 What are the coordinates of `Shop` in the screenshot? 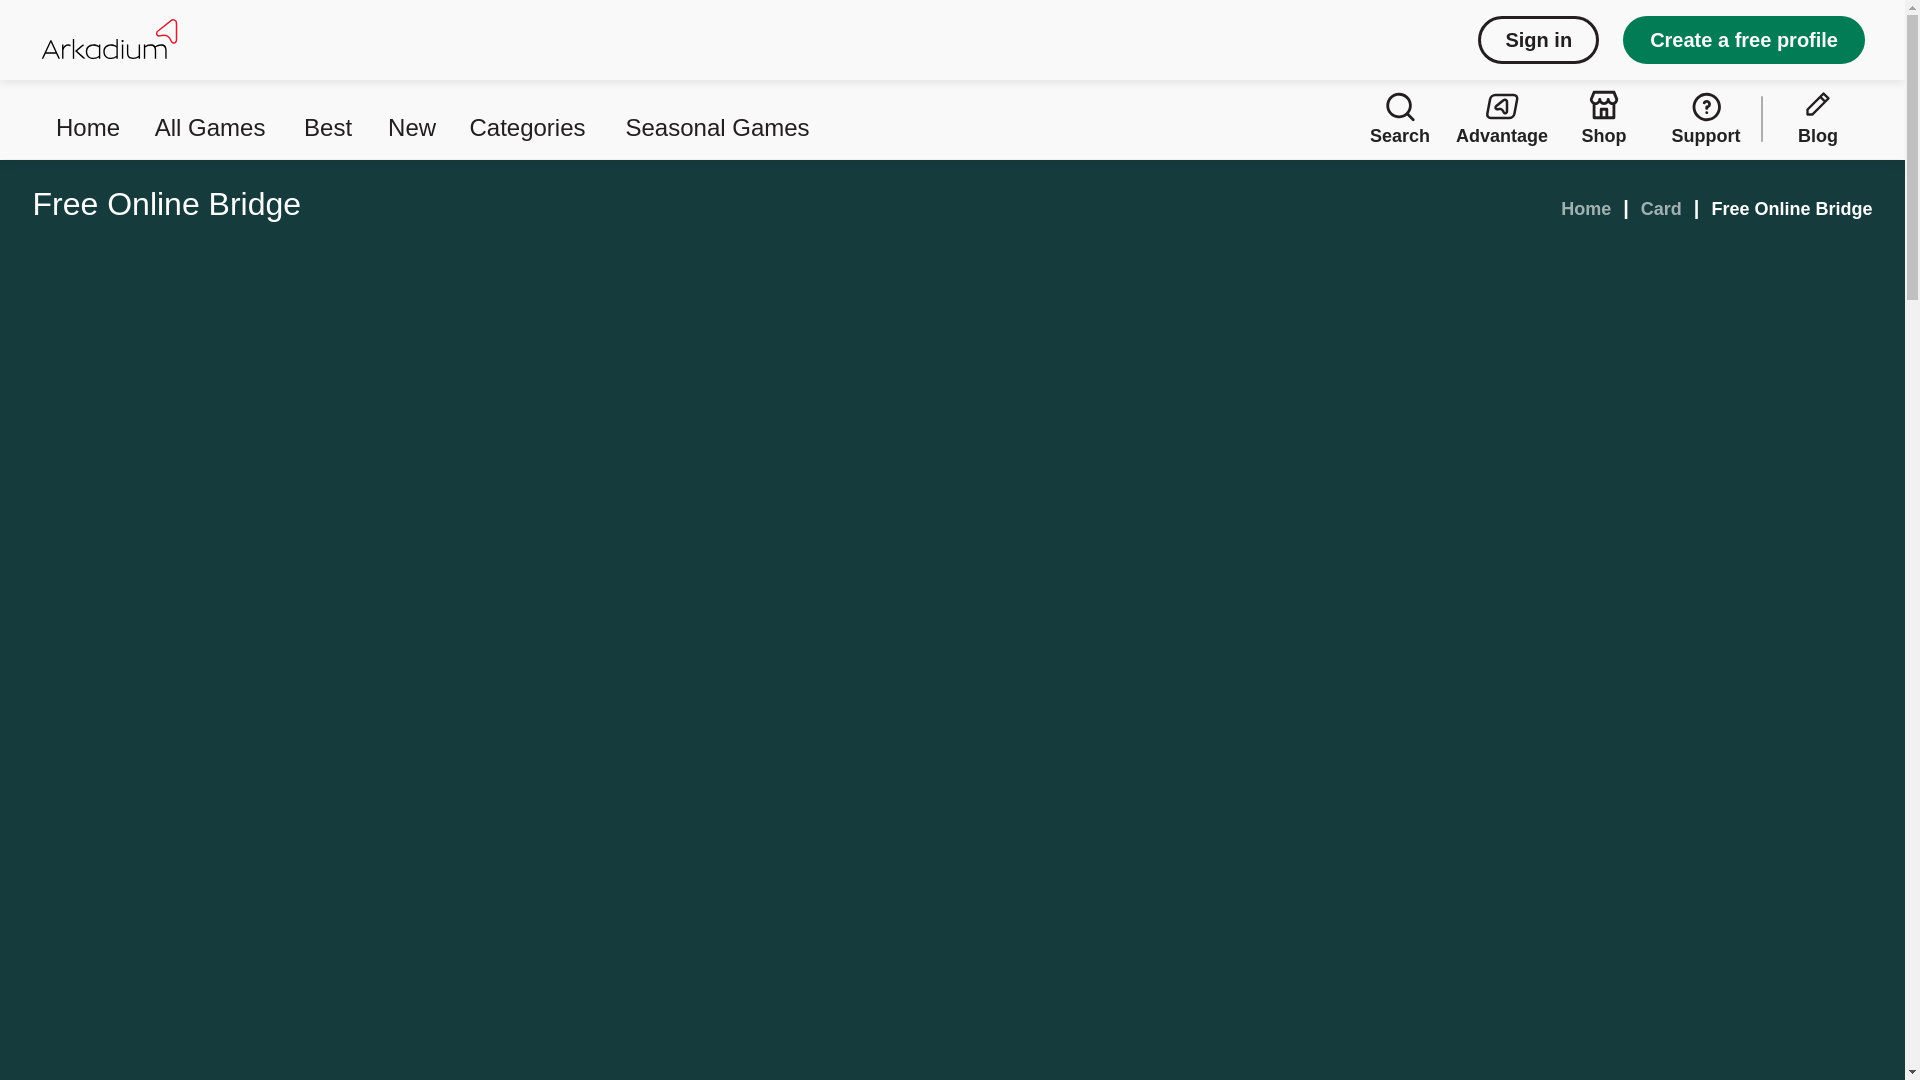 It's located at (1604, 118).